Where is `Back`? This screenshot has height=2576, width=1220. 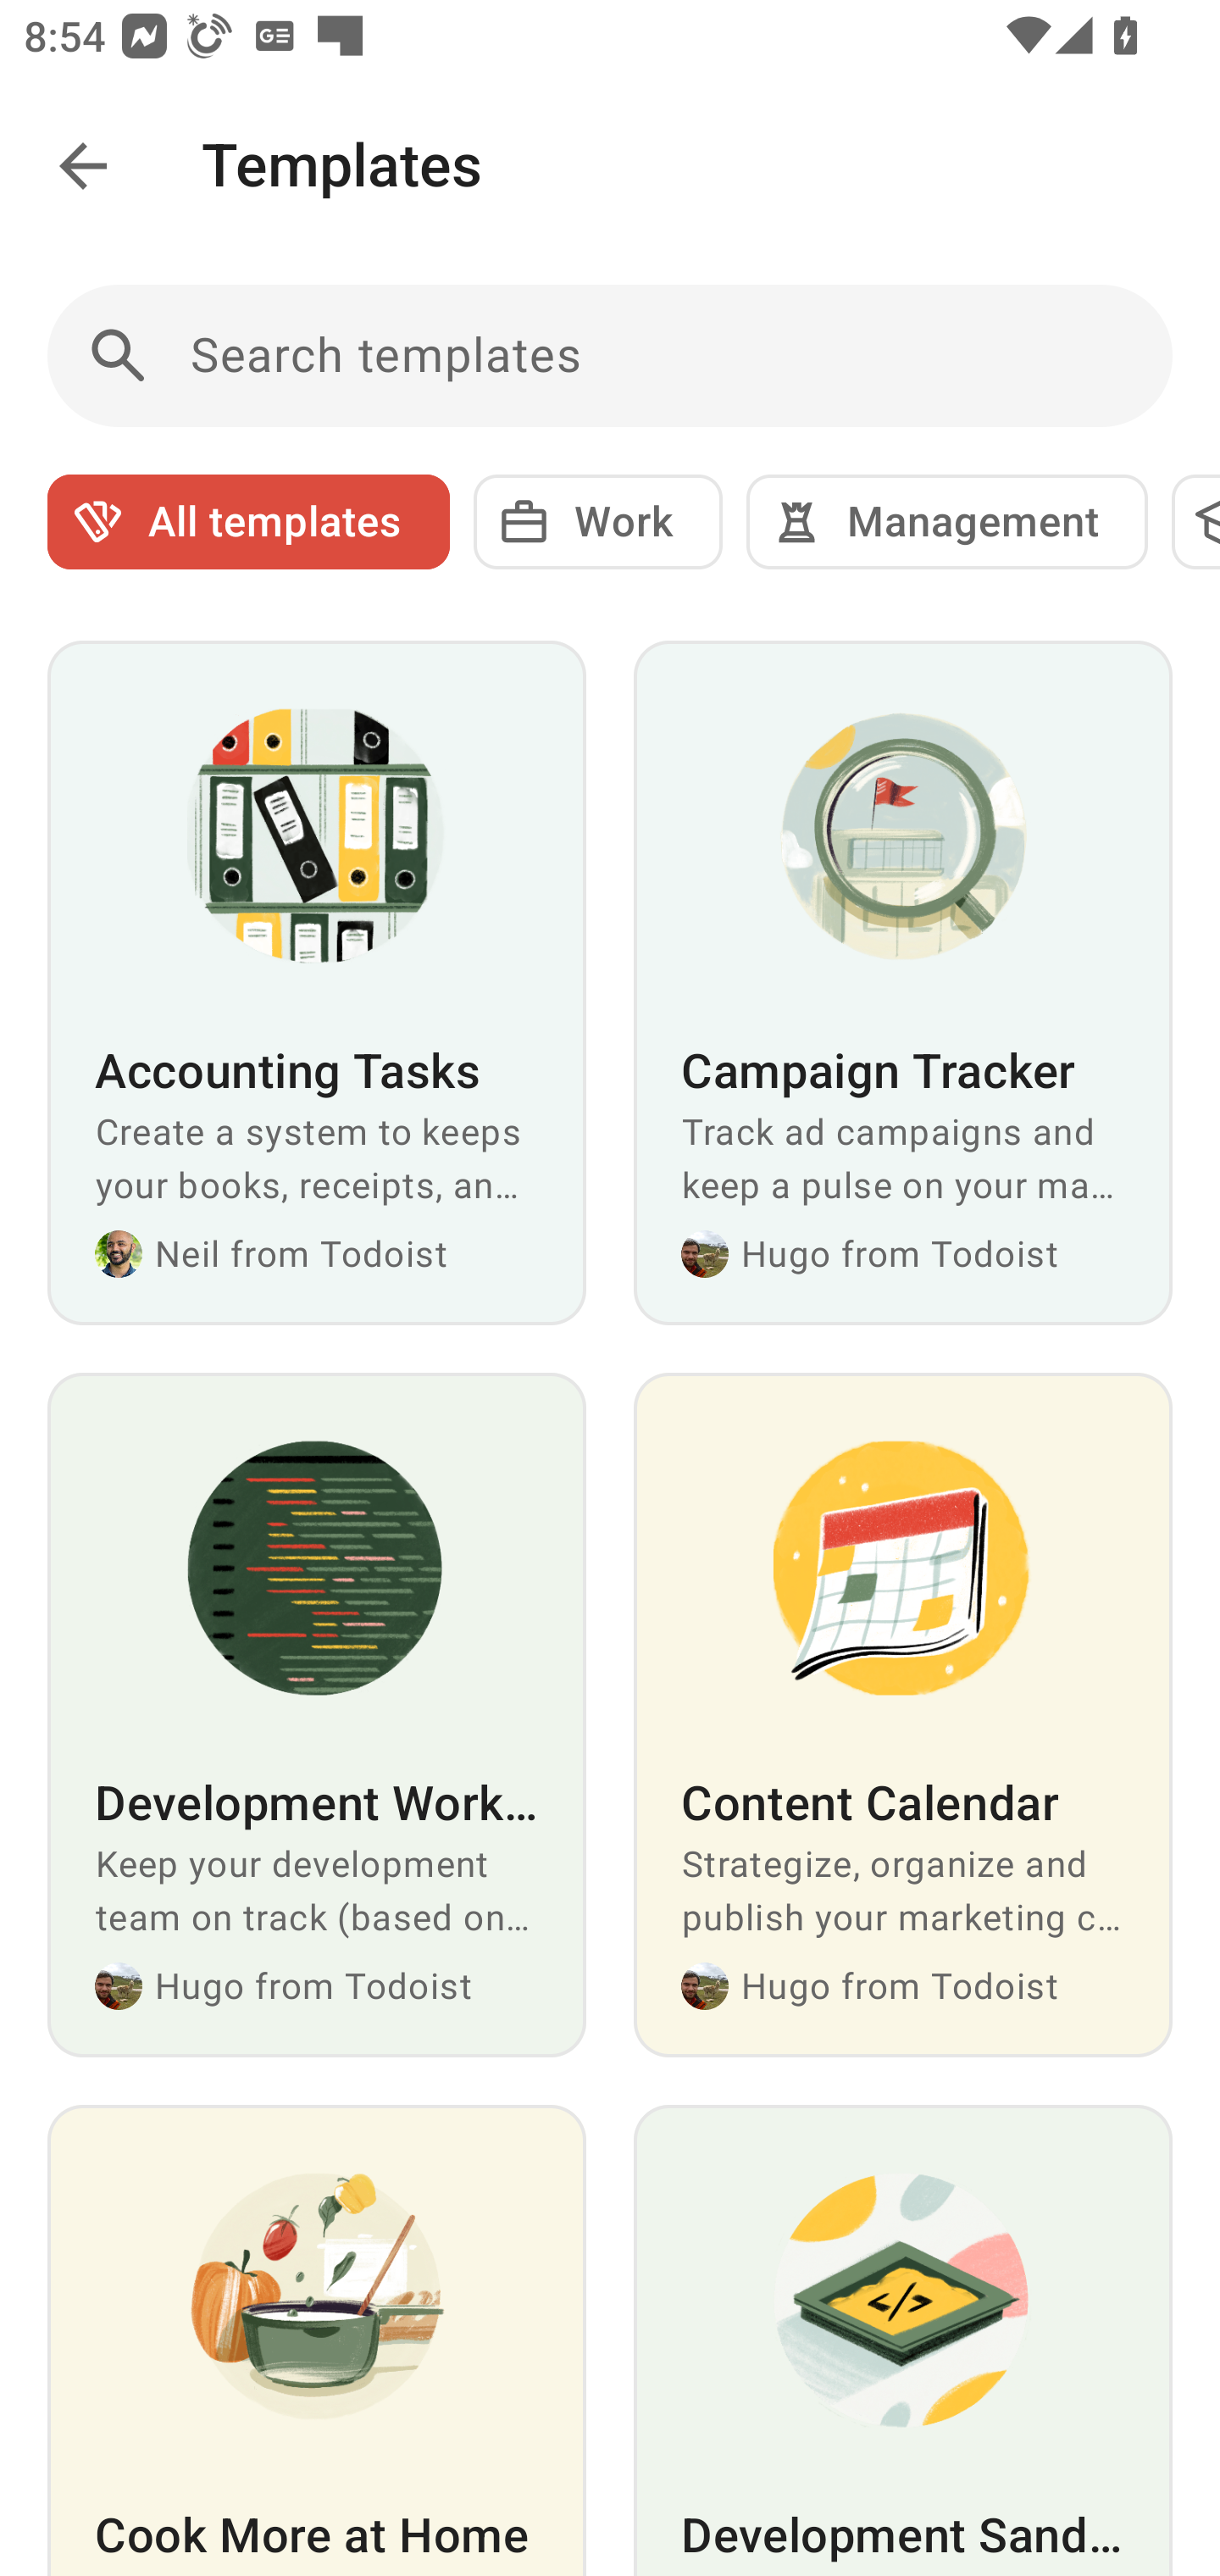 Back is located at coordinates (83, 166).